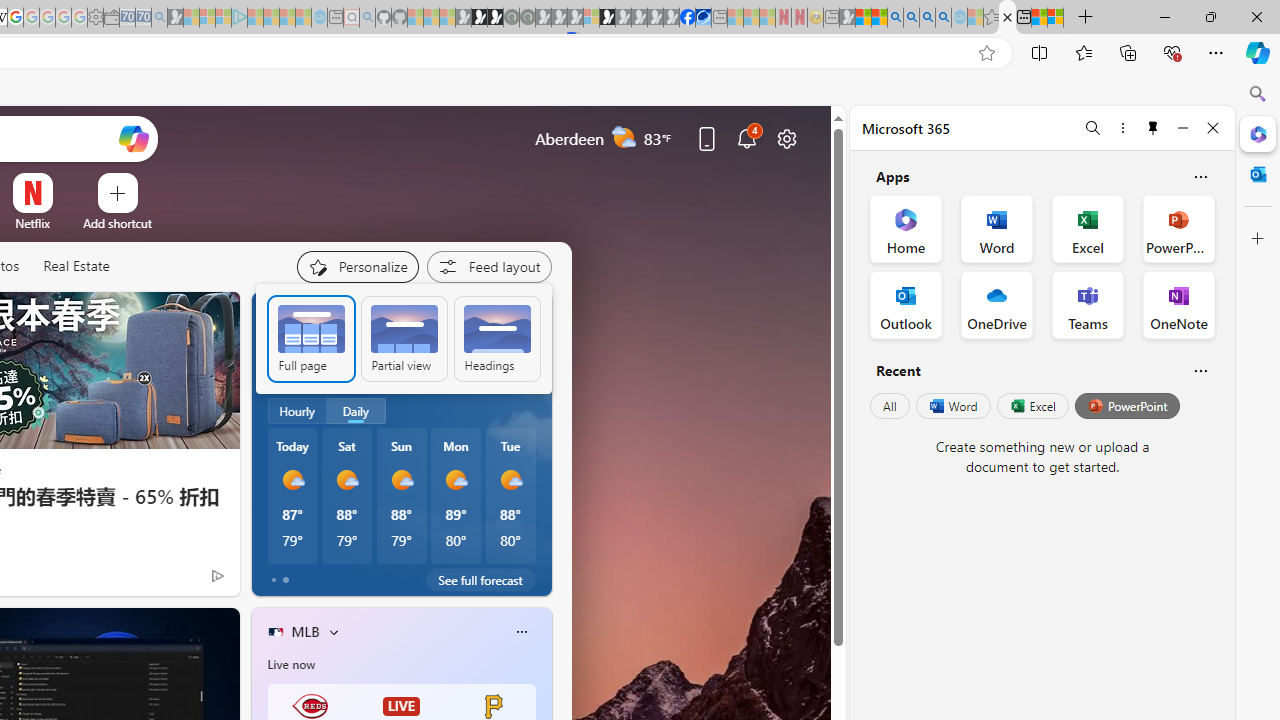  What do you see at coordinates (1153, 127) in the screenshot?
I see `Unpin side pane` at bounding box center [1153, 127].